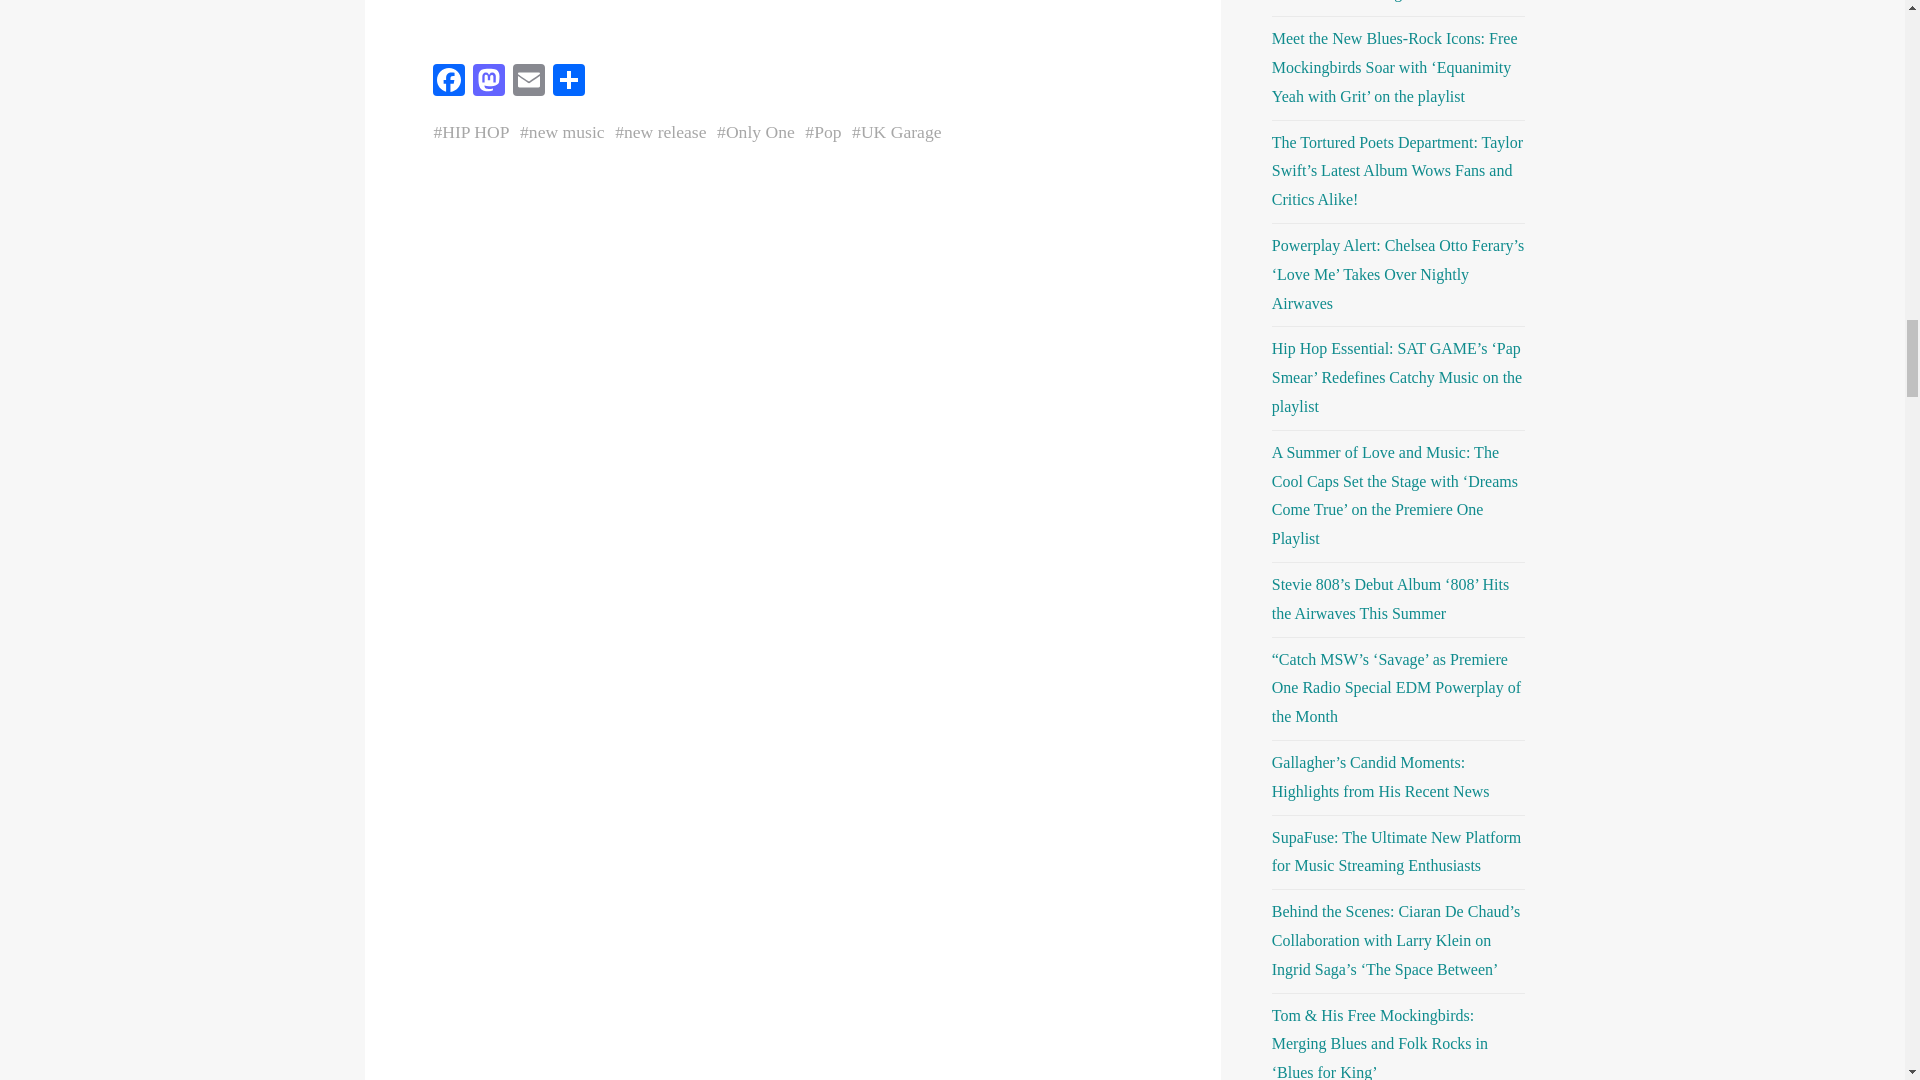 The height and width of the screenshot is (1080, 1920). Describe the element at coordinates (448, 82) in the screenshot. I see `Facebook` at that location.